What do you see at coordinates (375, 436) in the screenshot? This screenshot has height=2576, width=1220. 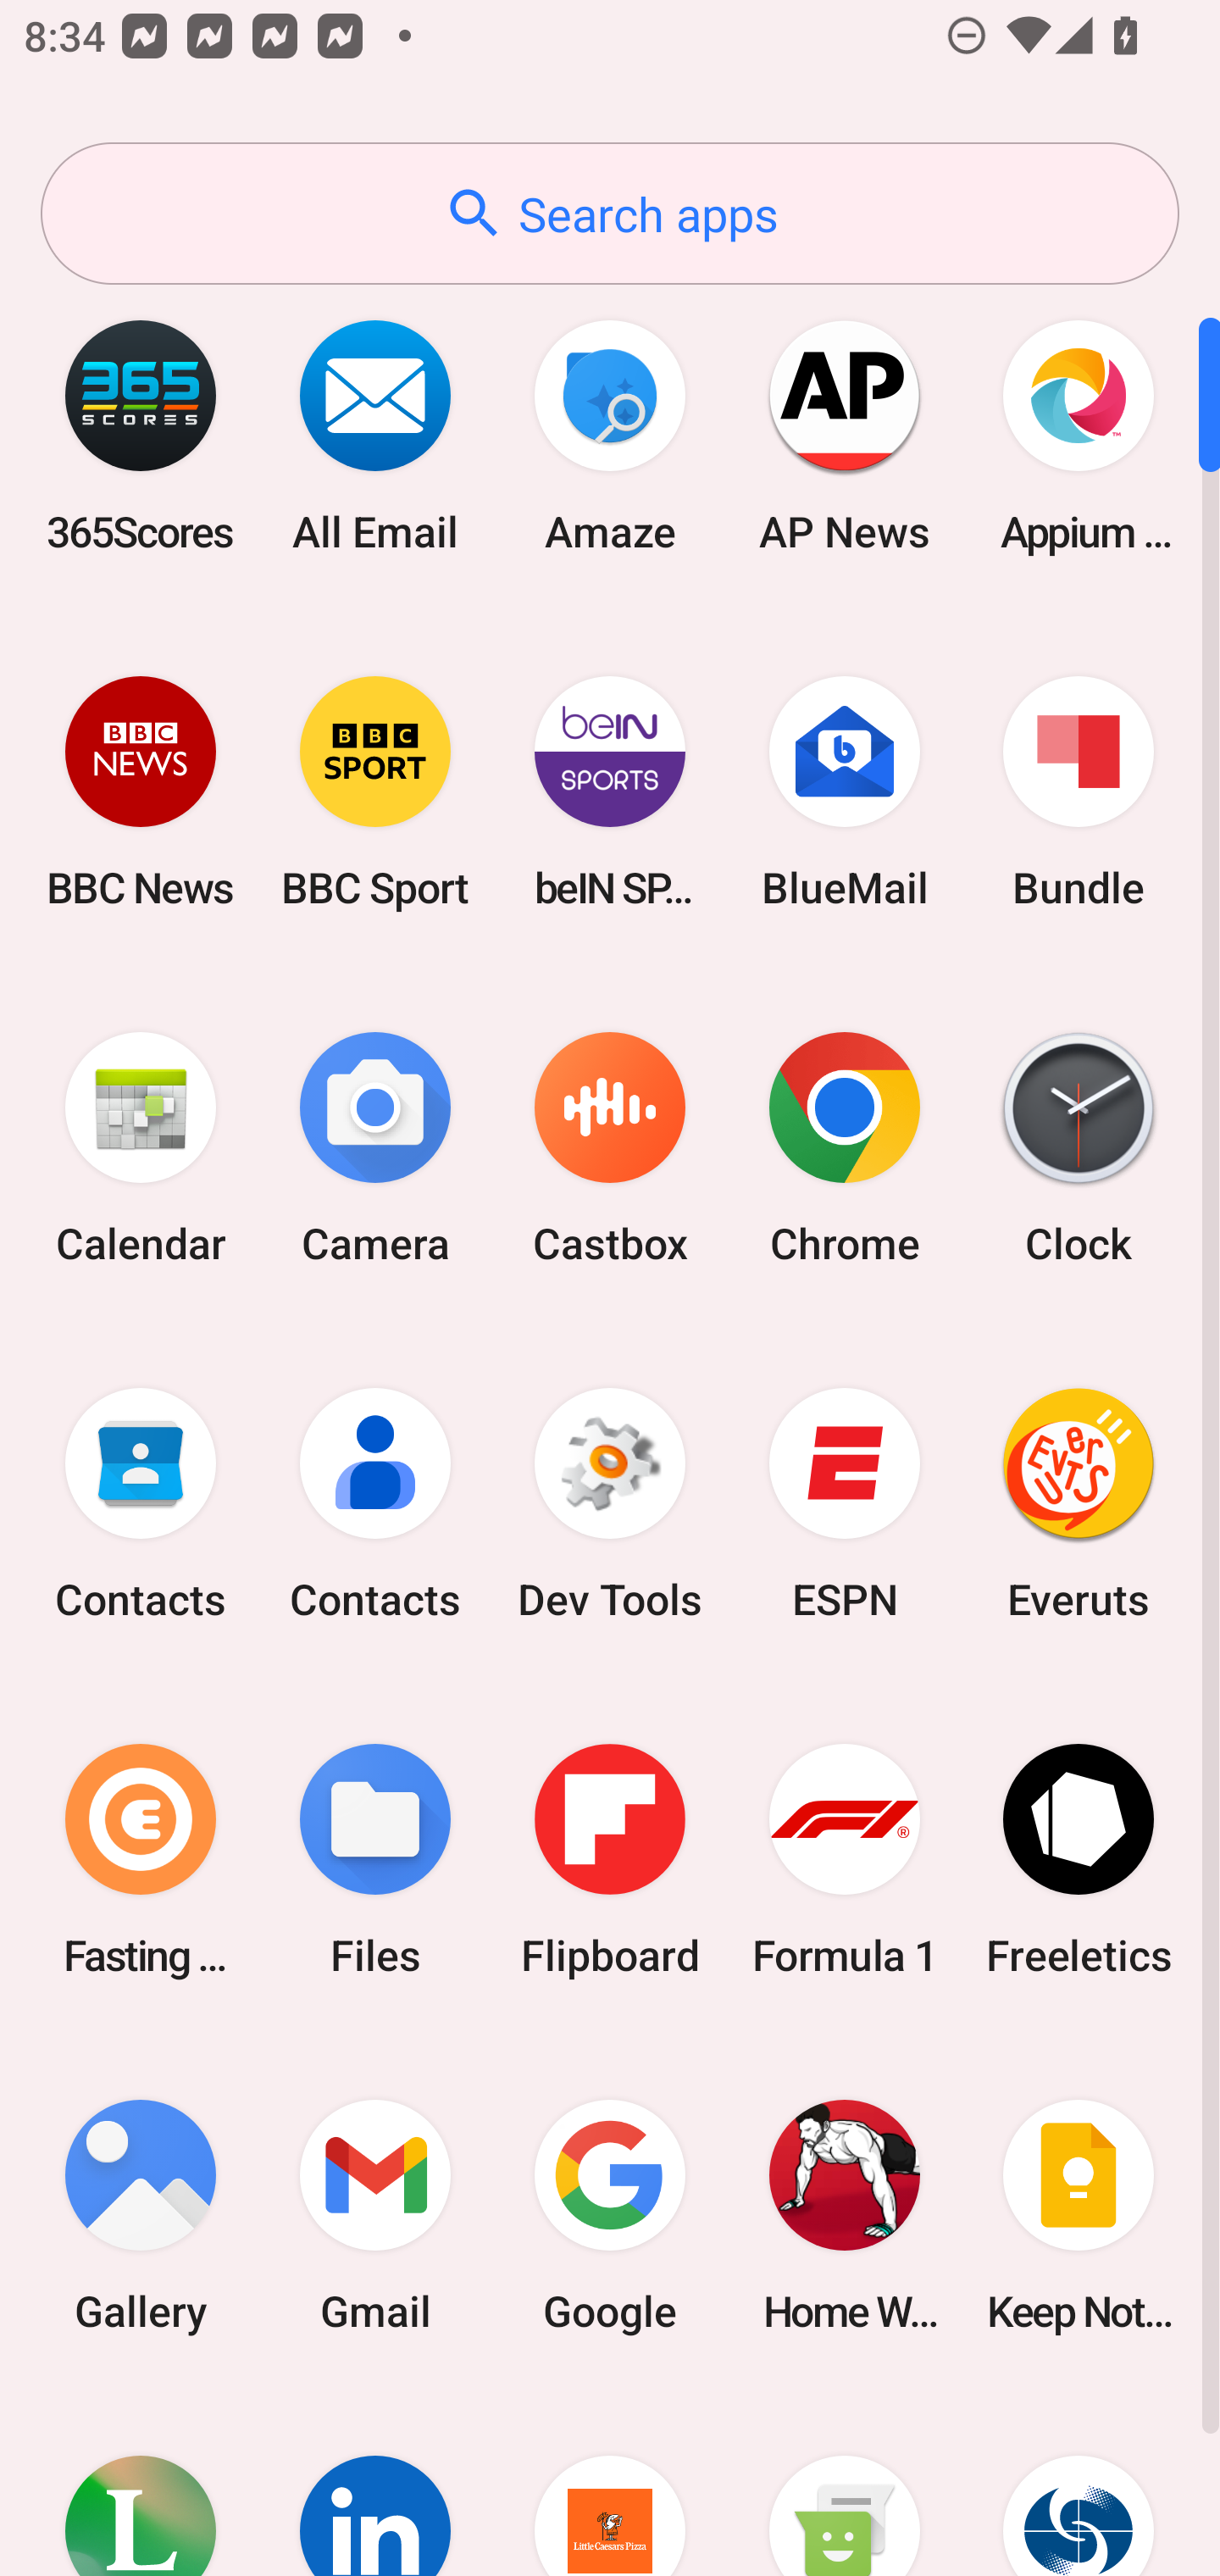 I see `All Email` at bounding box center [375, 436].